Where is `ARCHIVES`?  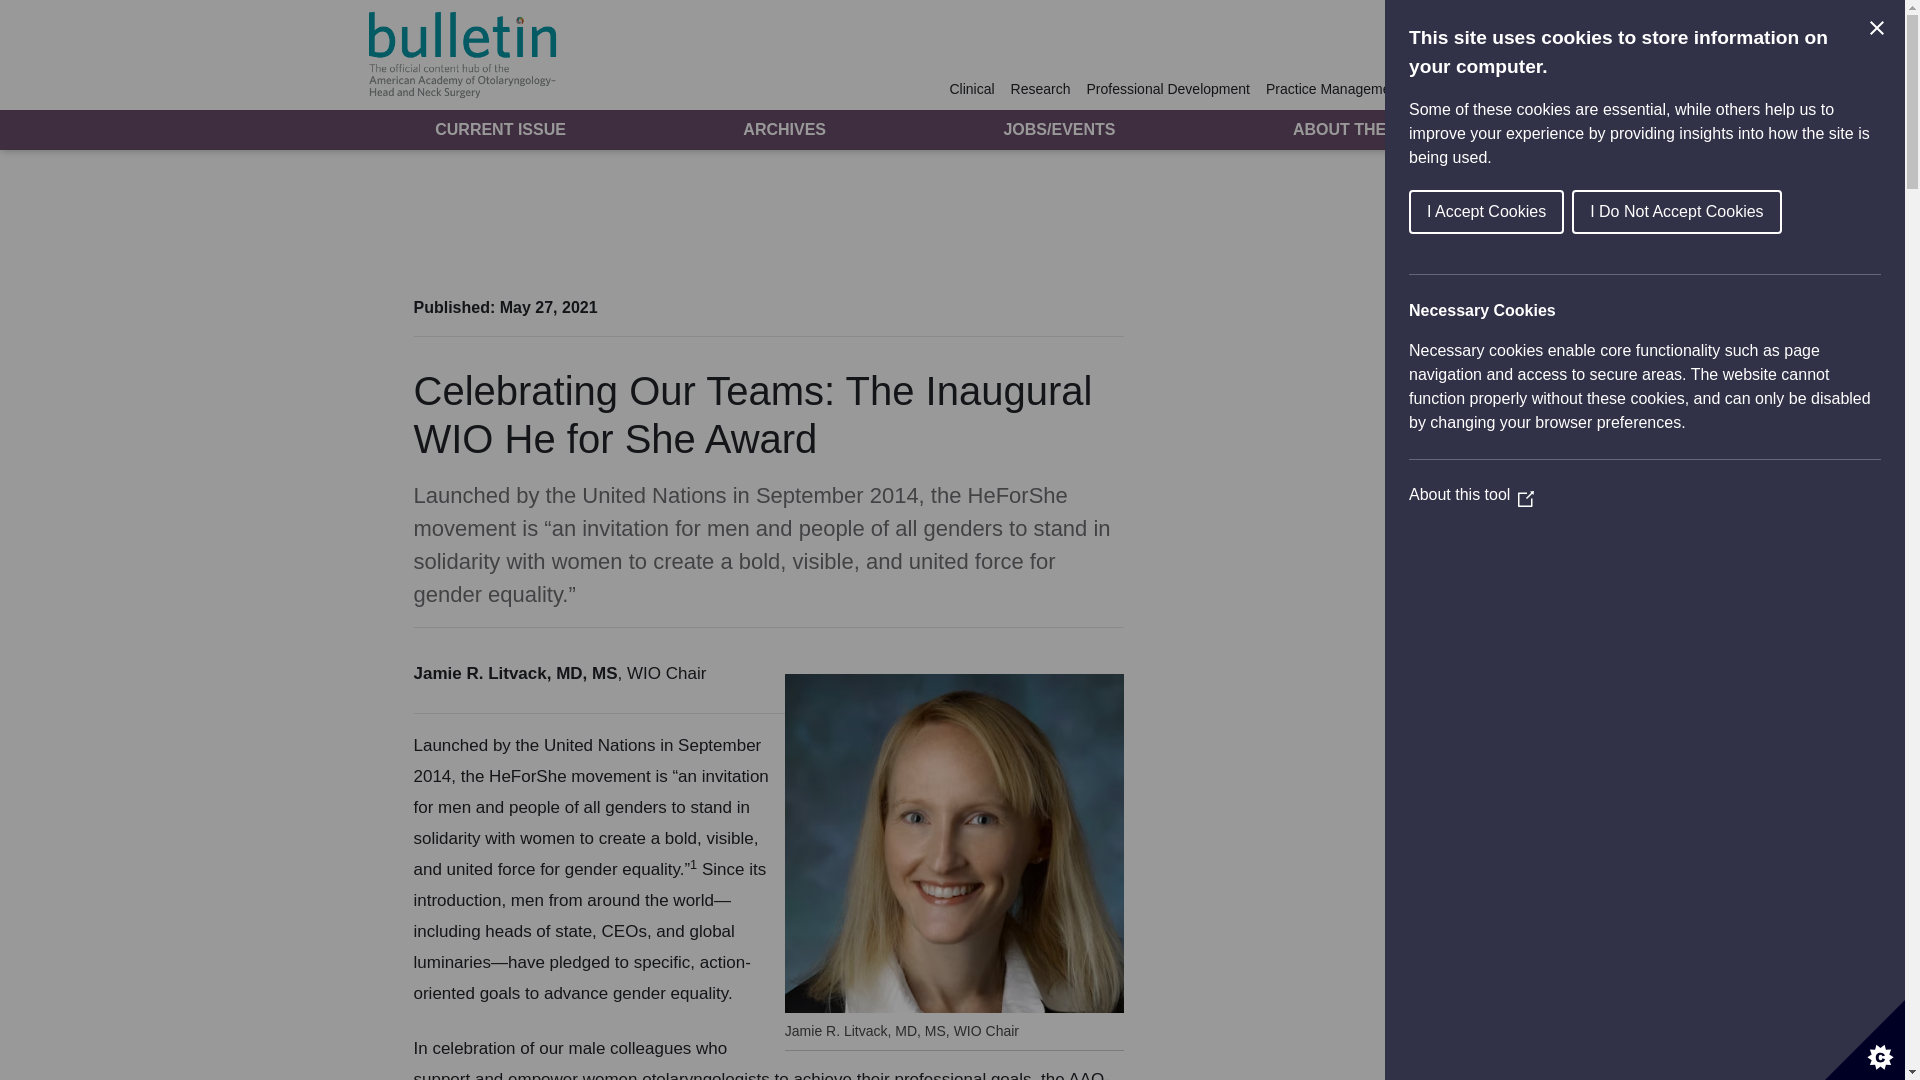
ARCHIVES is located at coordinates (784, 129).